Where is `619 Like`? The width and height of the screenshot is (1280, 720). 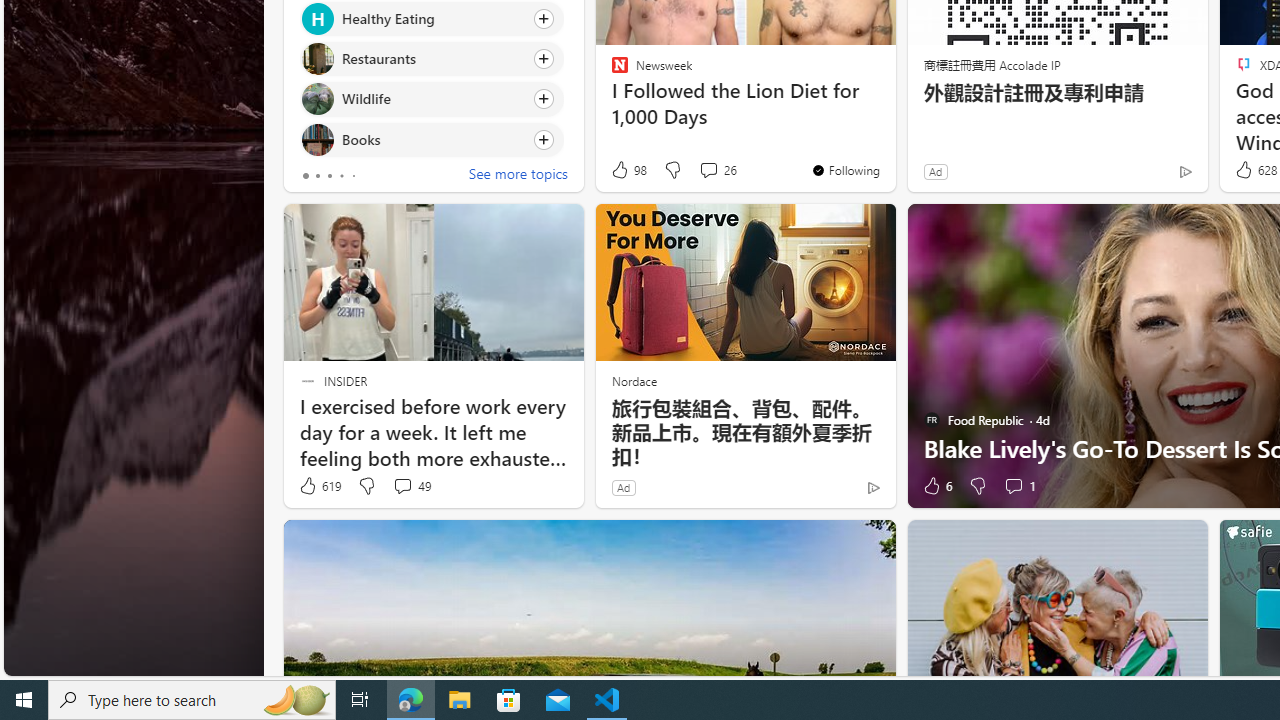 619 Like is located at coordinates (319, 486).